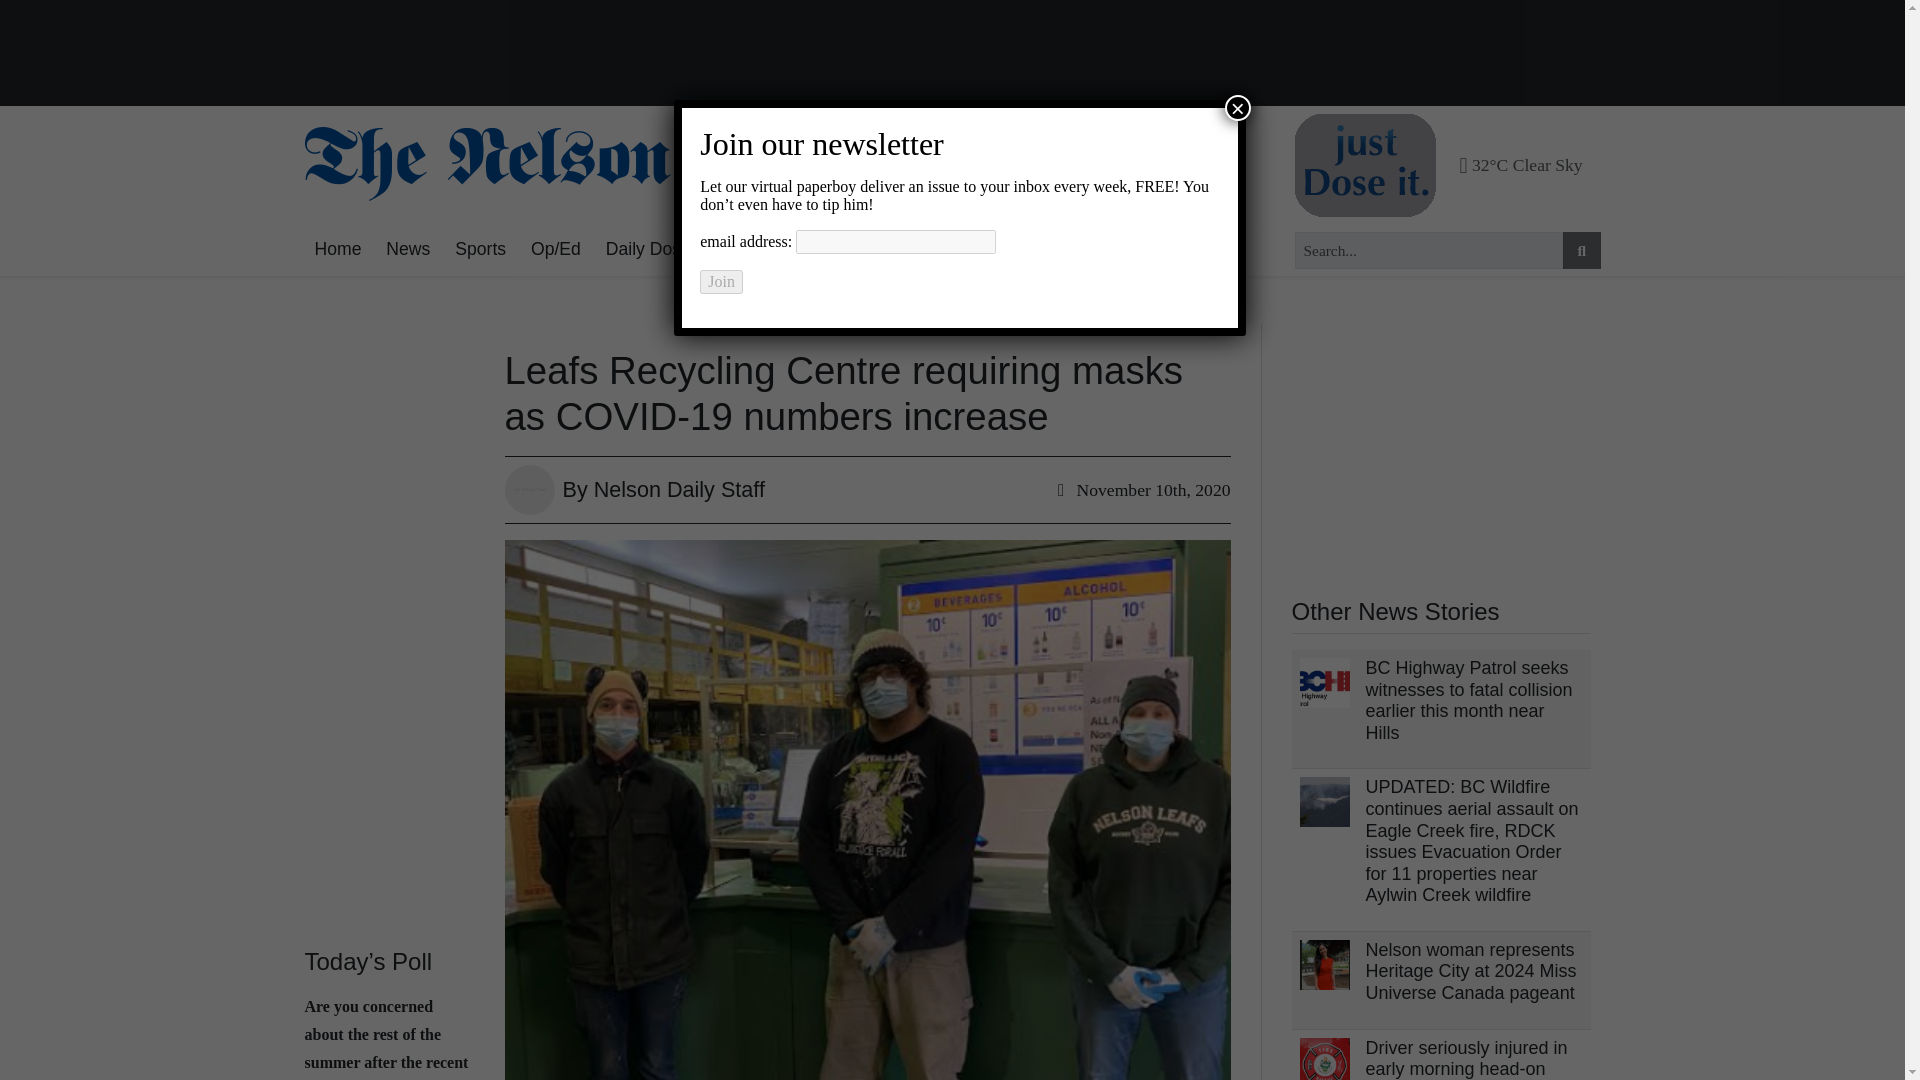 The image size is (1920, 1080). What do you see at coordinates (779, 250) in the screenshot?
I see `Arts and Culture` at bounding box center [779, 250].